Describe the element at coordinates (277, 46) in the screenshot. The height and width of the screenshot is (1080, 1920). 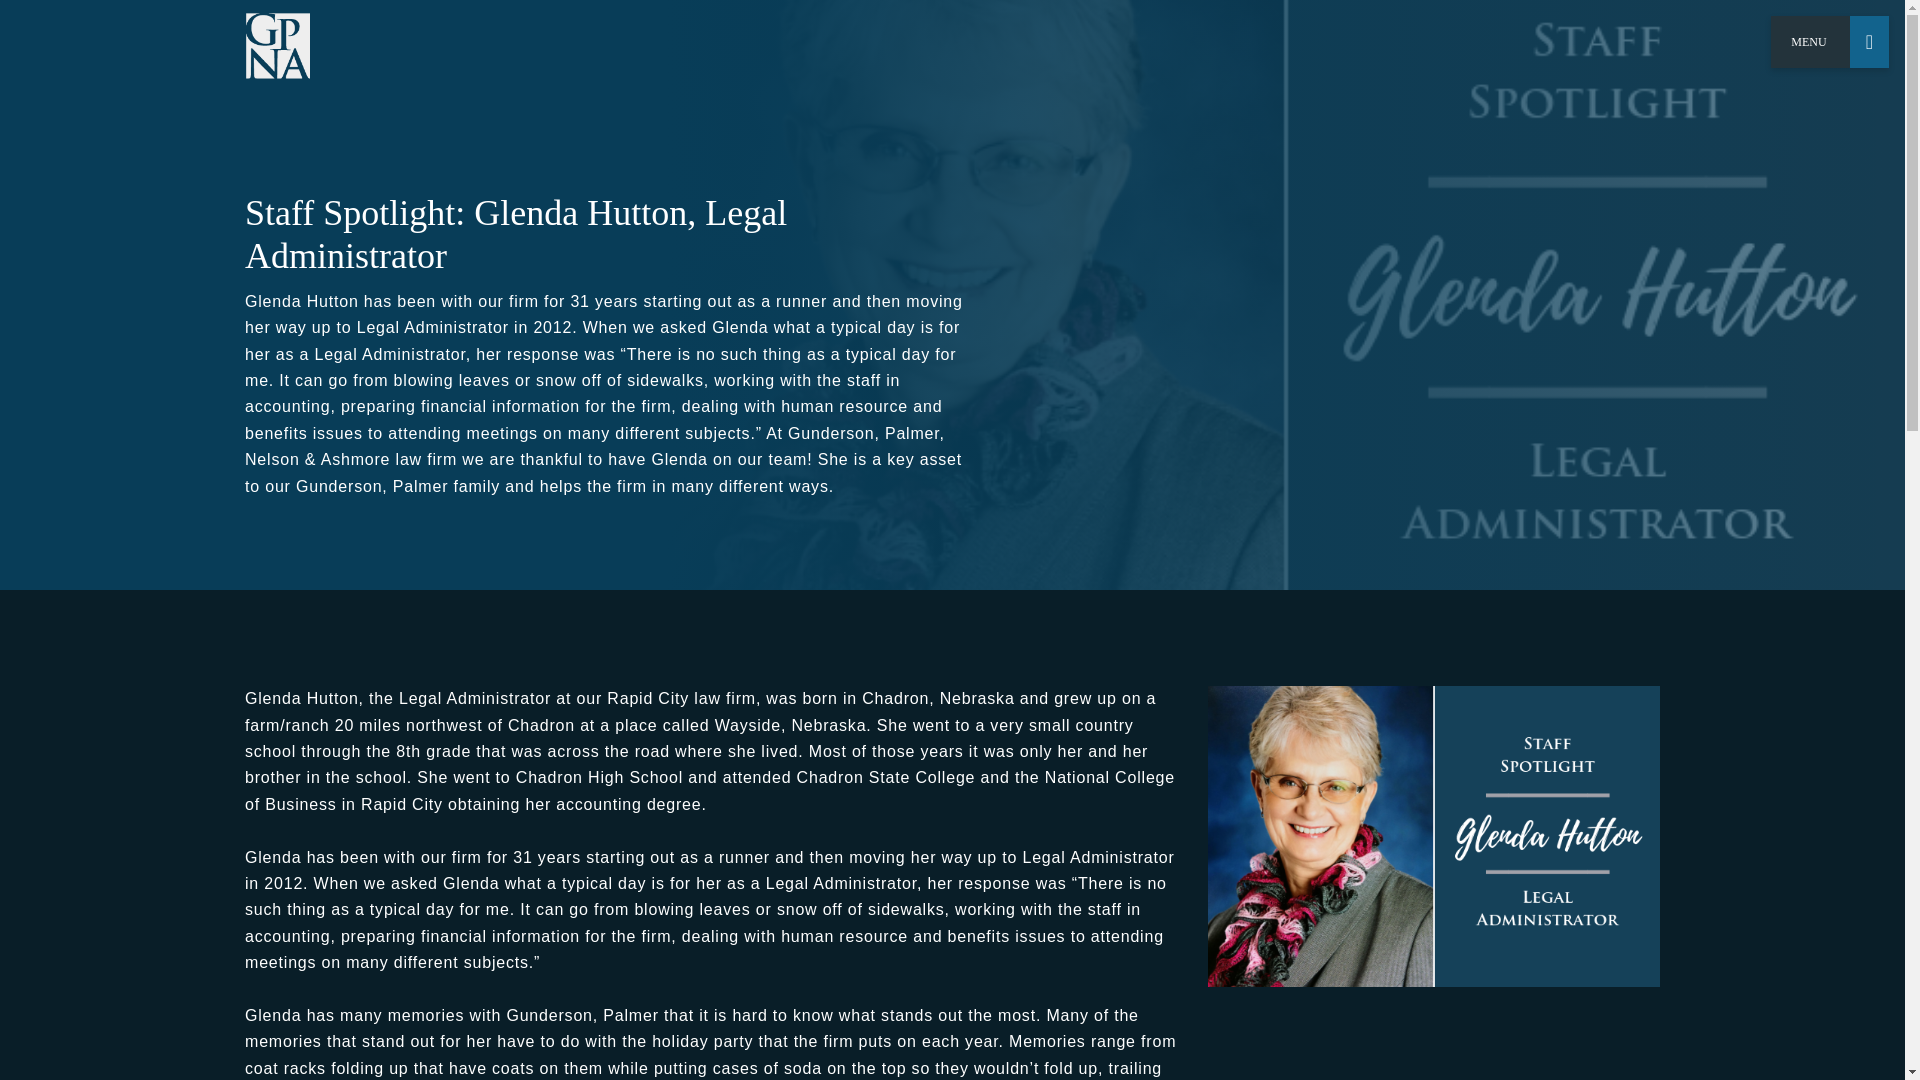
I see `Gunderson Palmer Nelson Ashmore LLP Attorneys at Law Logo` at that location.